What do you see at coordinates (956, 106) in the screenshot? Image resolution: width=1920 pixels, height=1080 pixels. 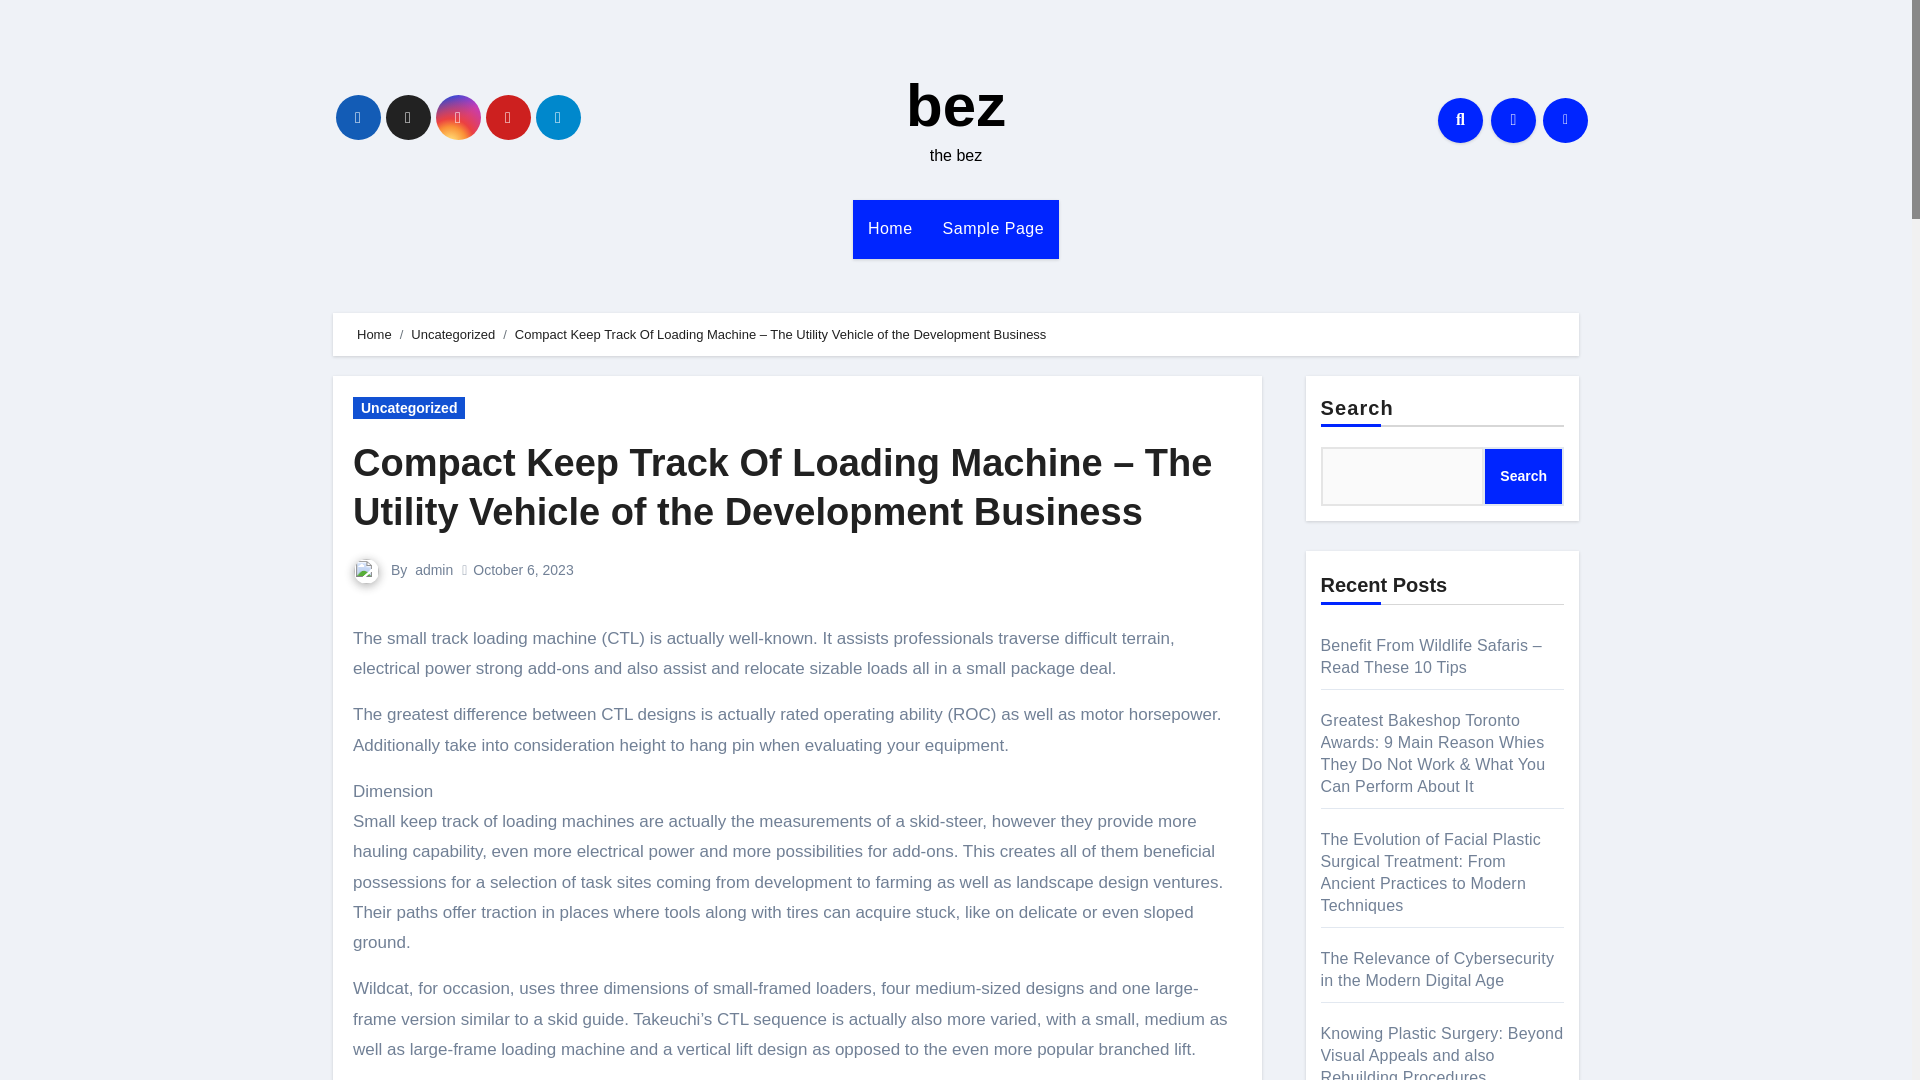 I see `bez` at bounding box center [956, 106].